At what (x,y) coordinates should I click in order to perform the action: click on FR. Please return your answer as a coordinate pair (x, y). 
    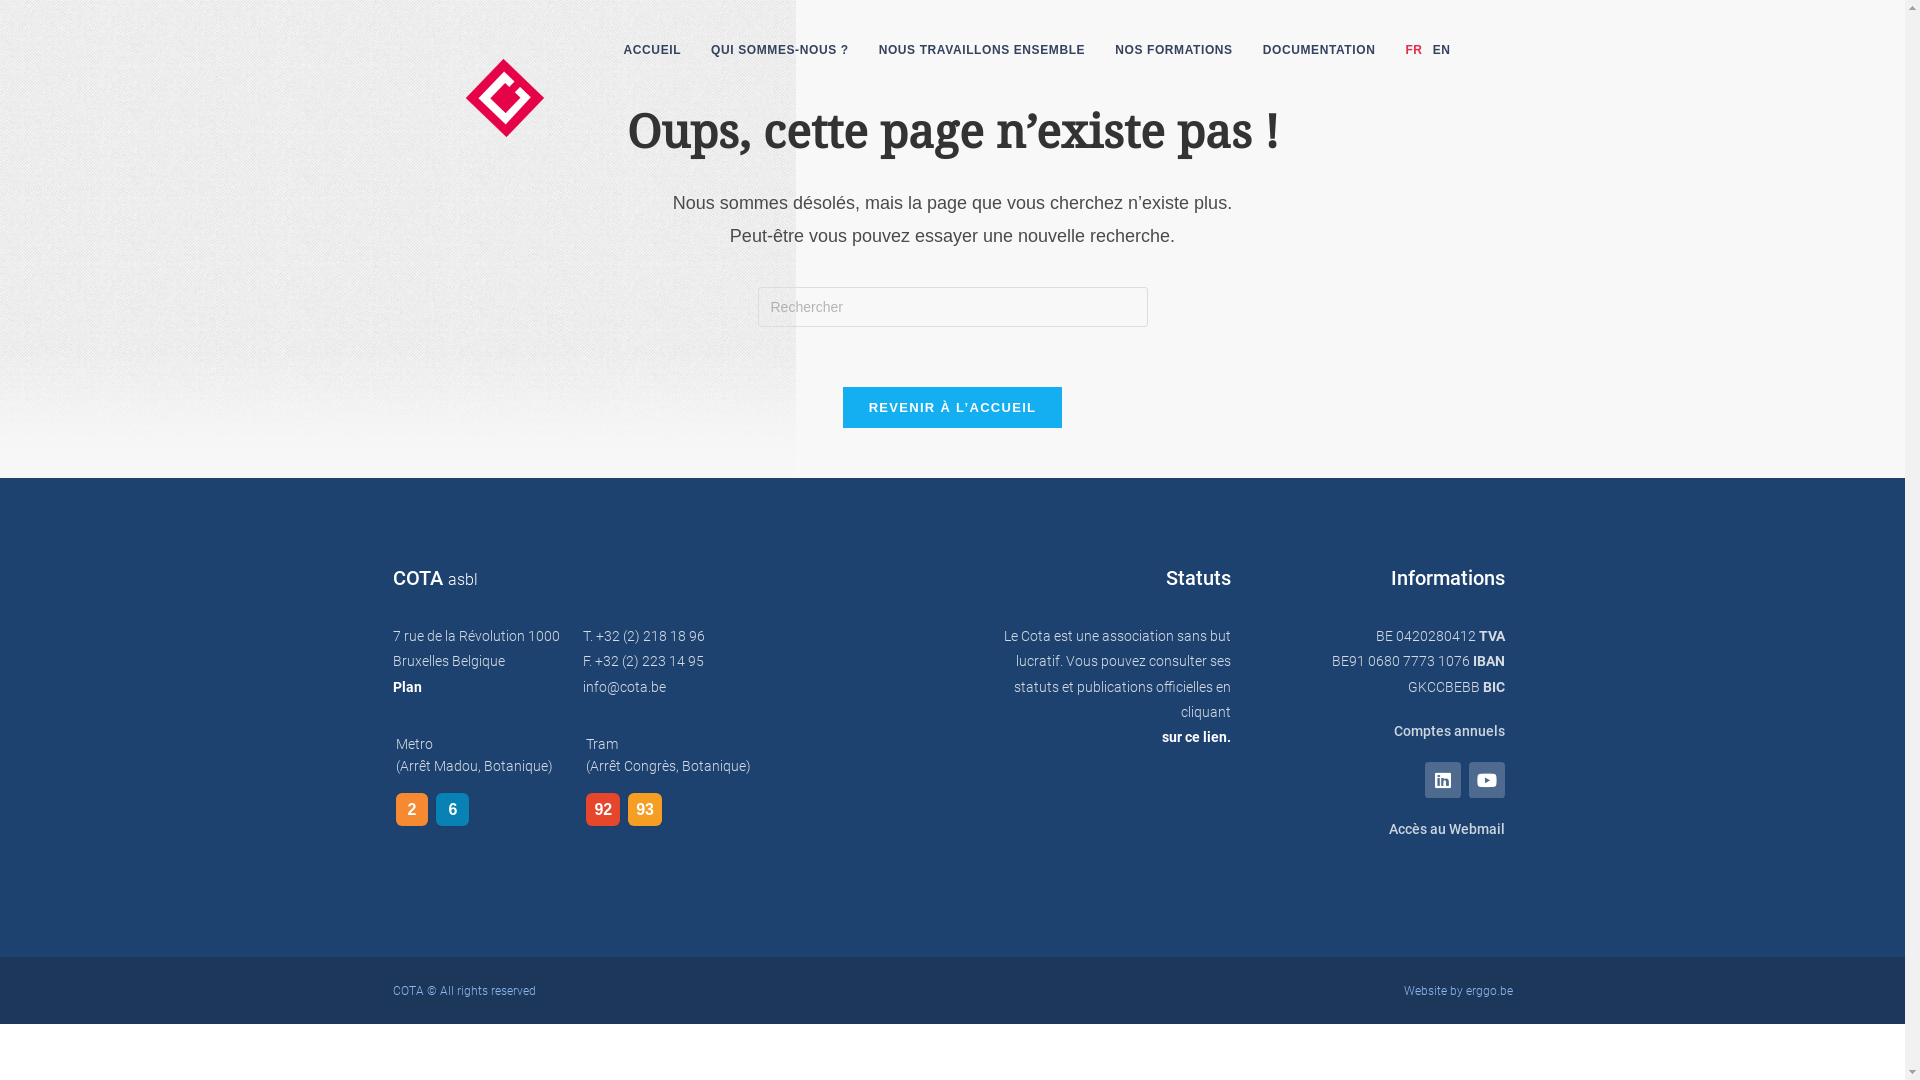
    Looking at the image, I should click on (1408, 50).